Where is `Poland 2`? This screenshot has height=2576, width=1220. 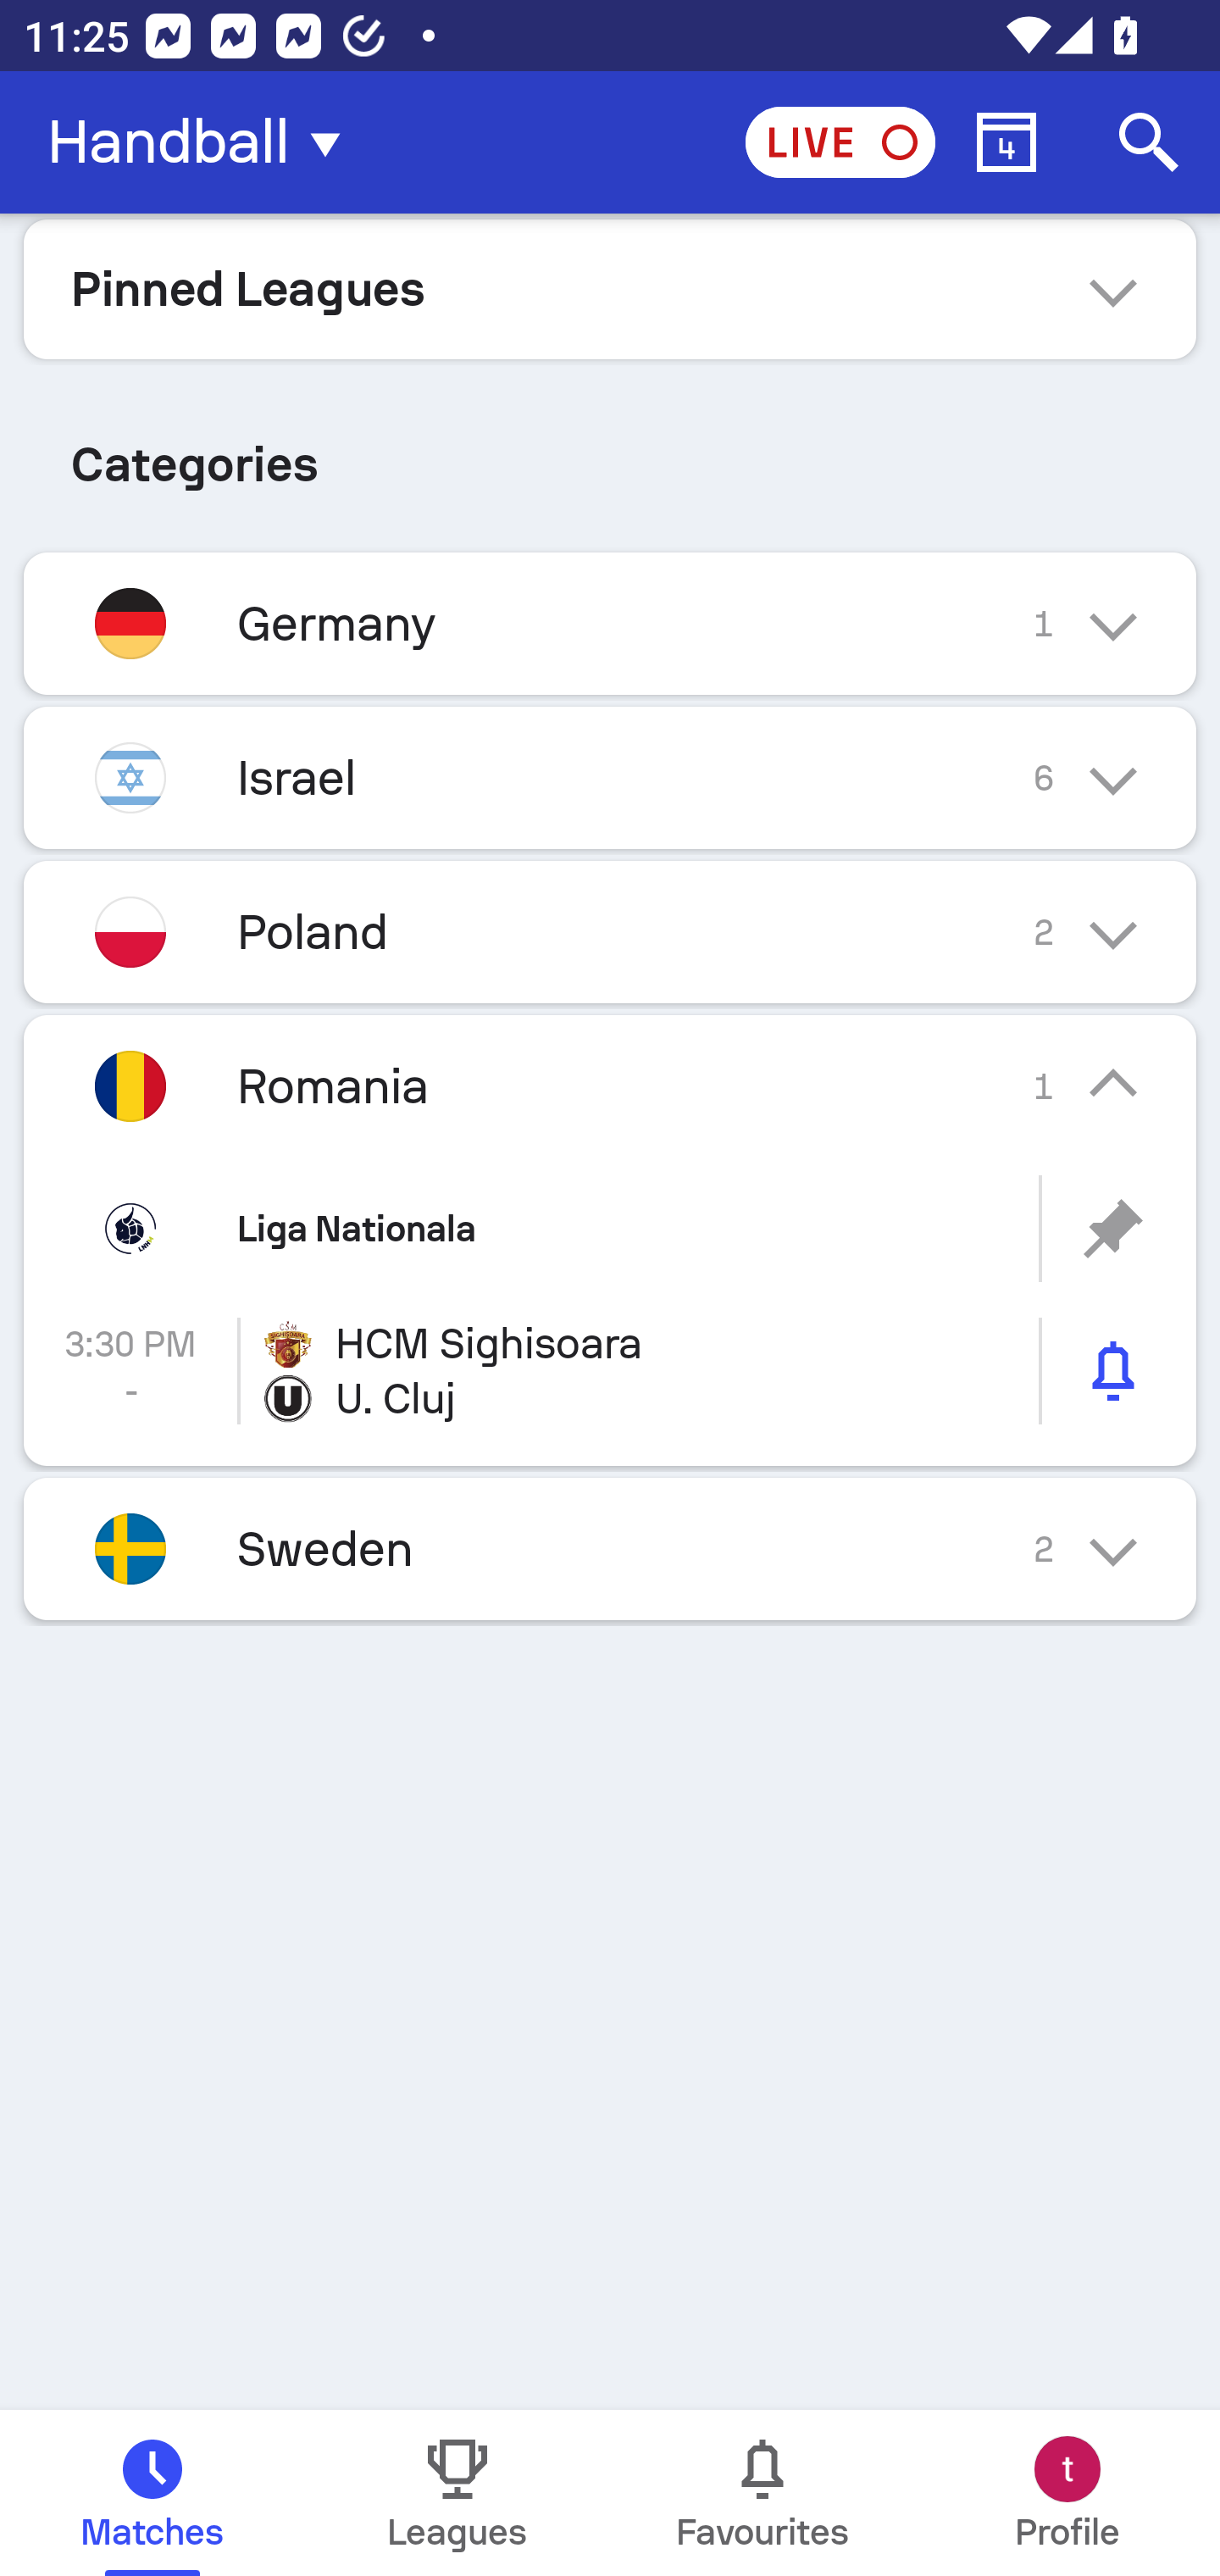 Poland 2 is located at coordinates (610, 930).